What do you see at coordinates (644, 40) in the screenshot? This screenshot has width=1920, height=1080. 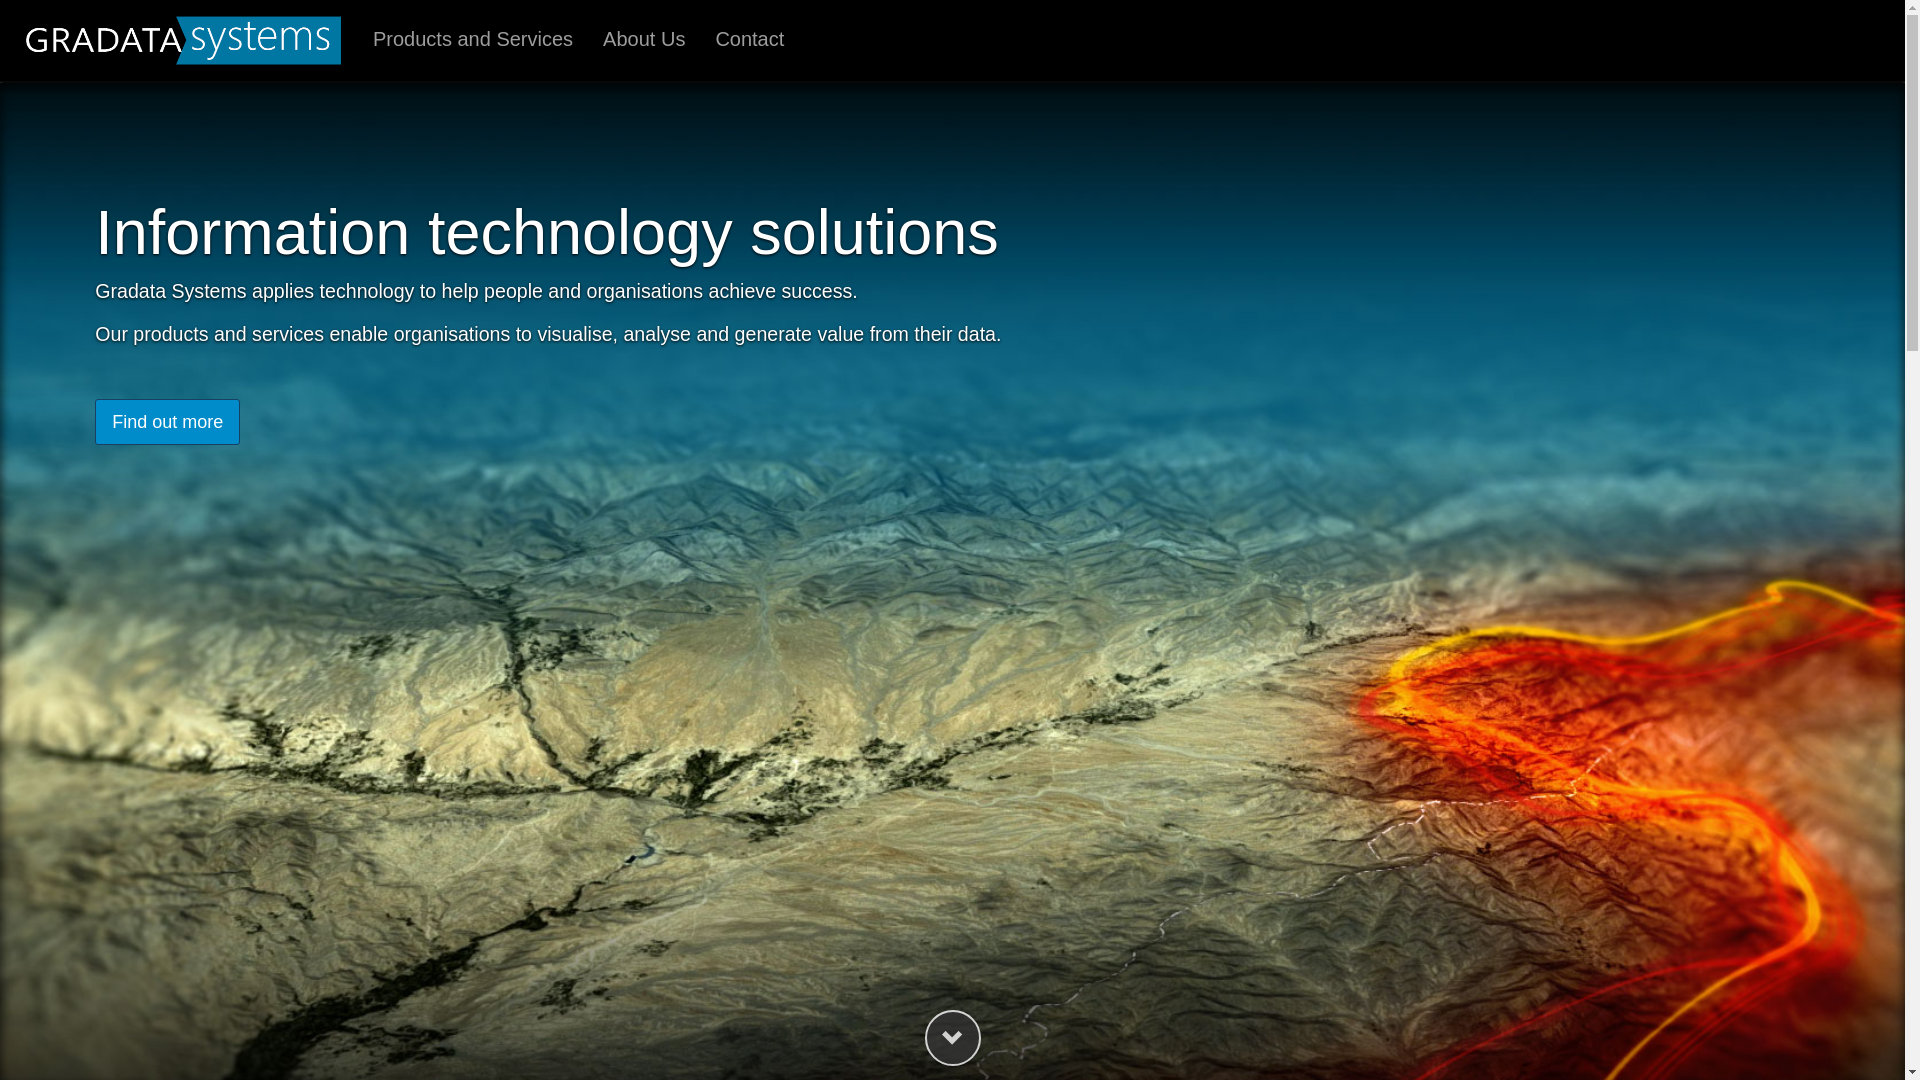 I see `About Us` at bounding box center [644, 40].